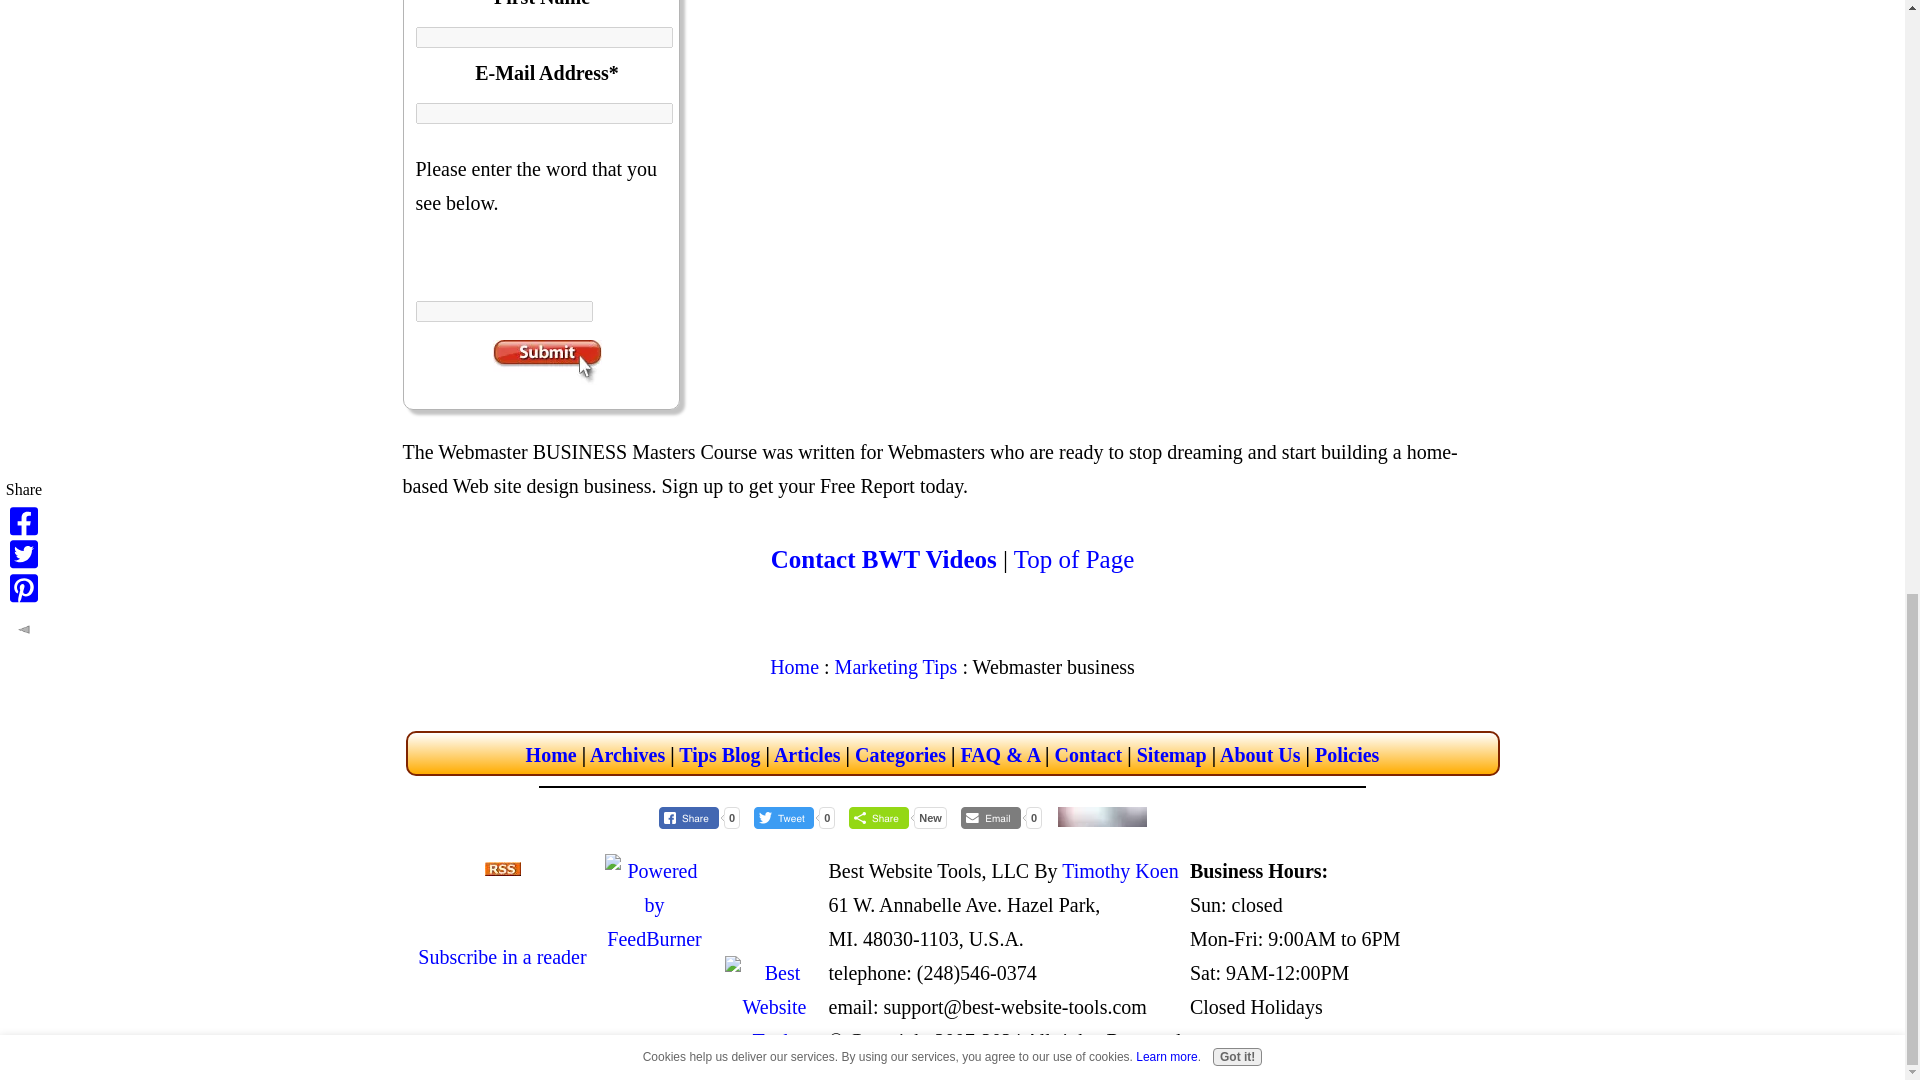  I want to click on privacy policy, so click(1346, 754).